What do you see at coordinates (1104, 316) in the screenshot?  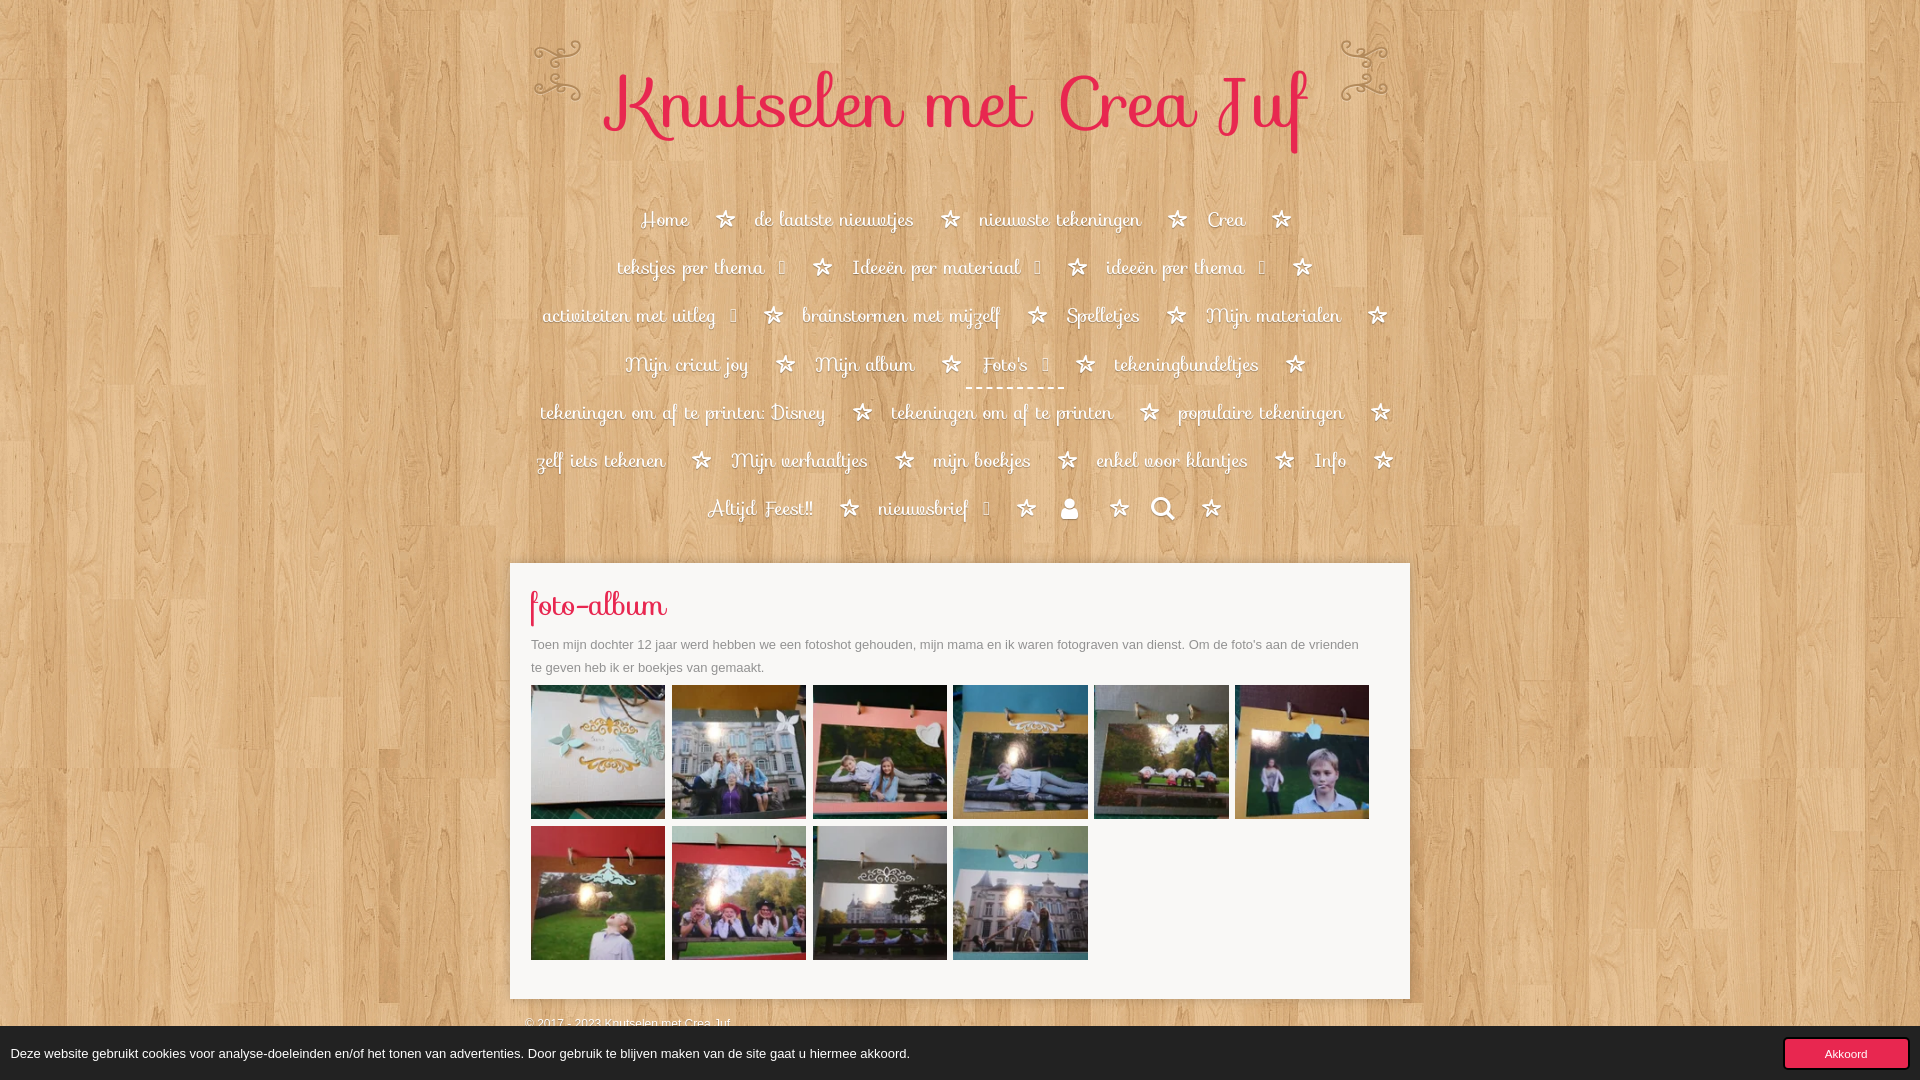 I see `Spelletjes` at bounding box center [1104, 316].